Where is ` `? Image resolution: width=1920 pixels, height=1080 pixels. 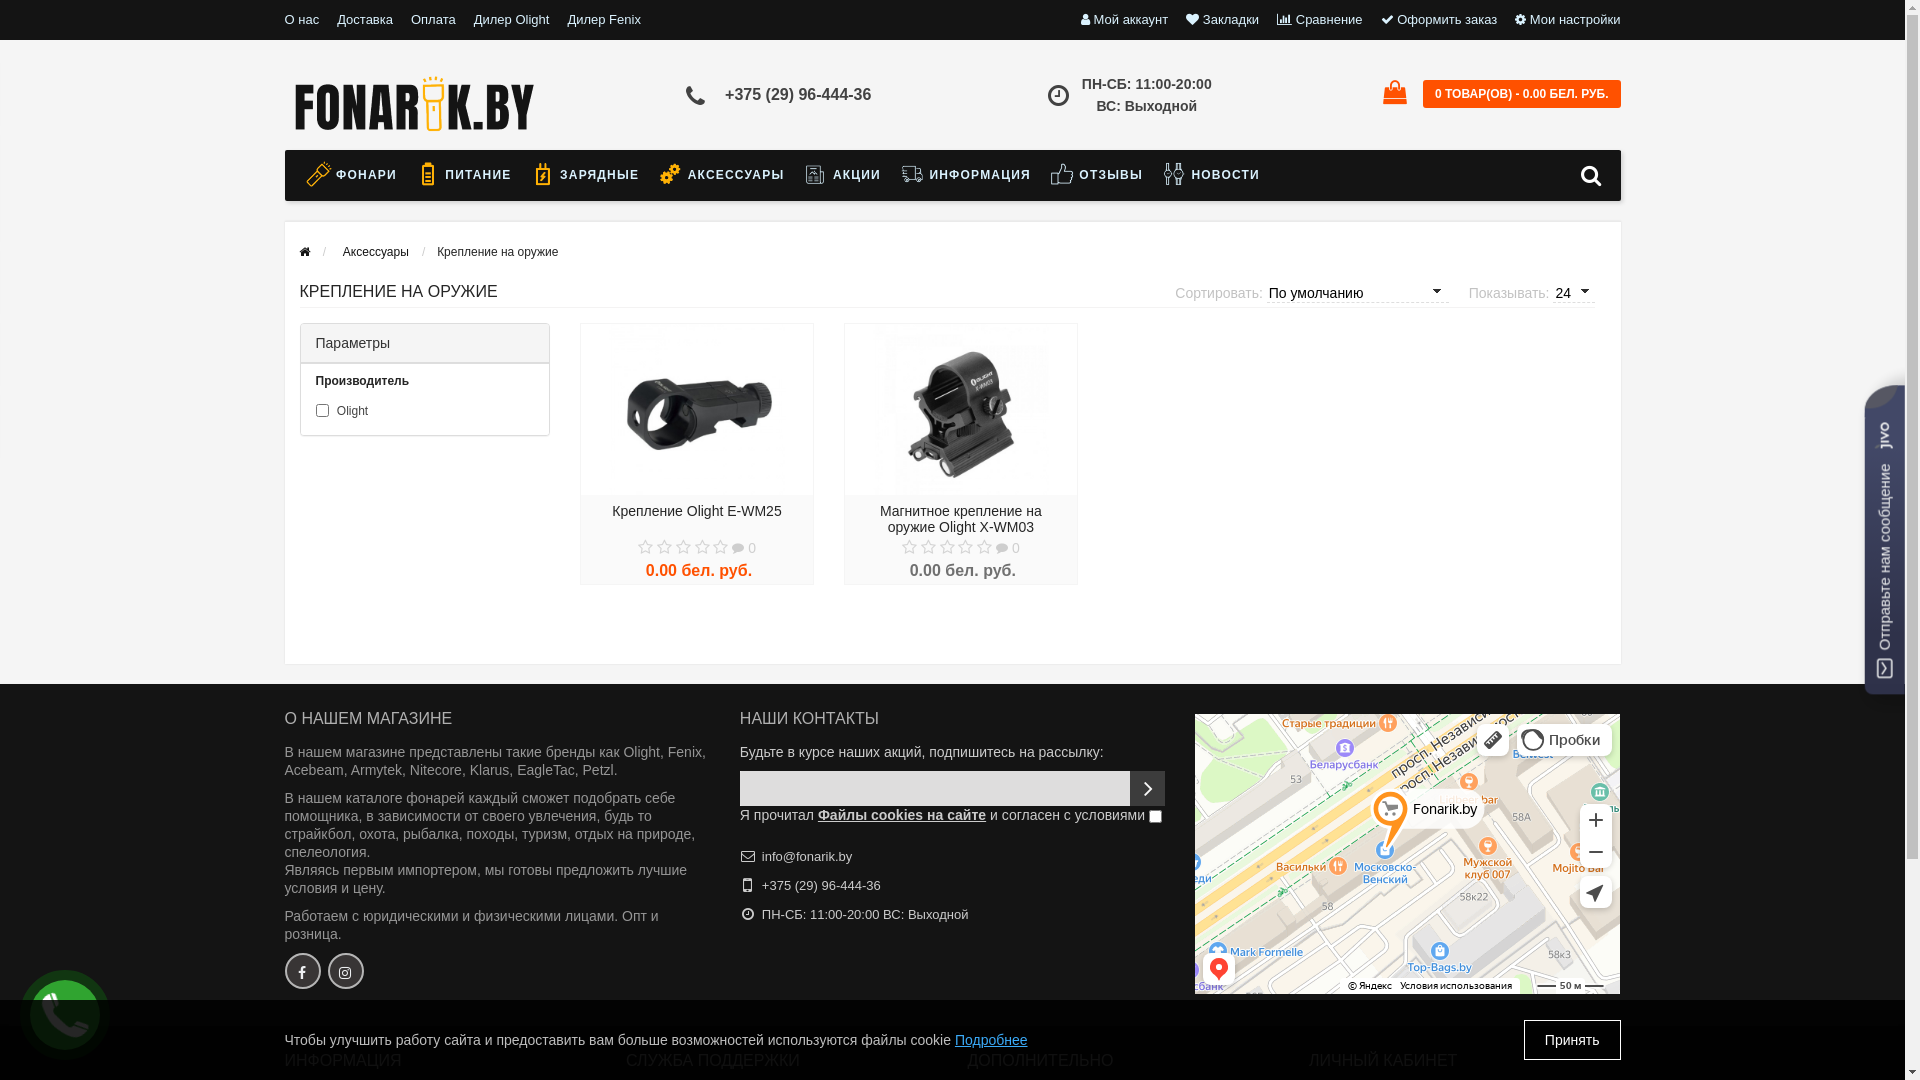   is located at coordinates (346, 971).